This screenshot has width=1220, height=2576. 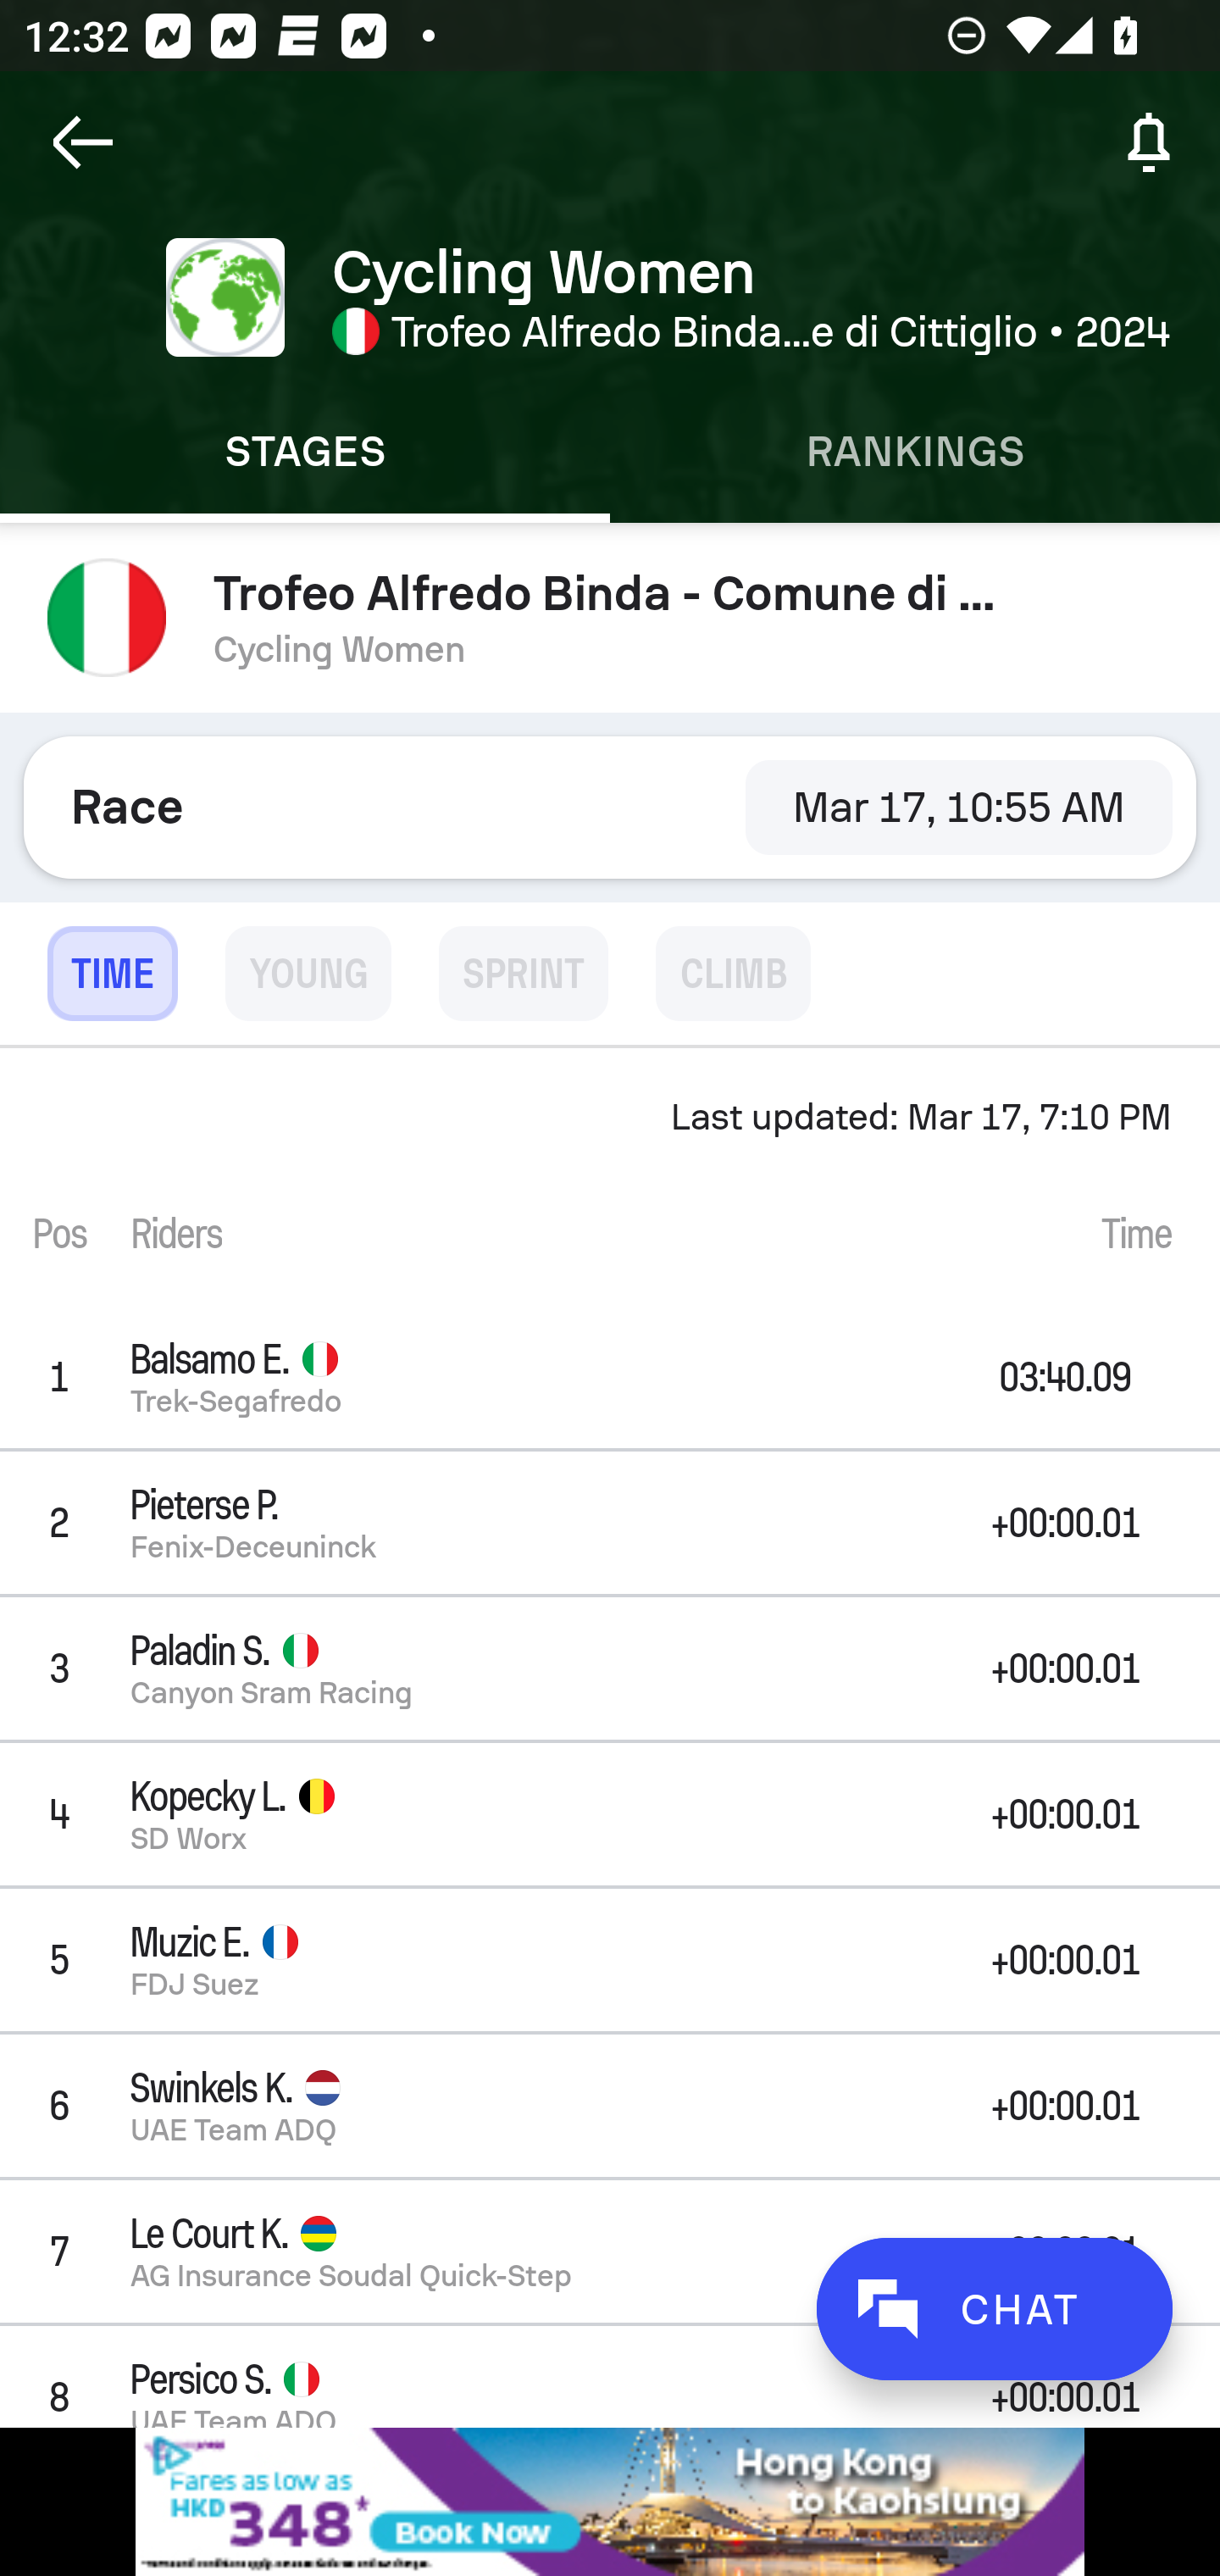 What do you see at coordinates (610, 1815) in the screenshot?
I see `4 Kopecky L. SD Worx +00:00.01` at bounding box center [610, 1815].